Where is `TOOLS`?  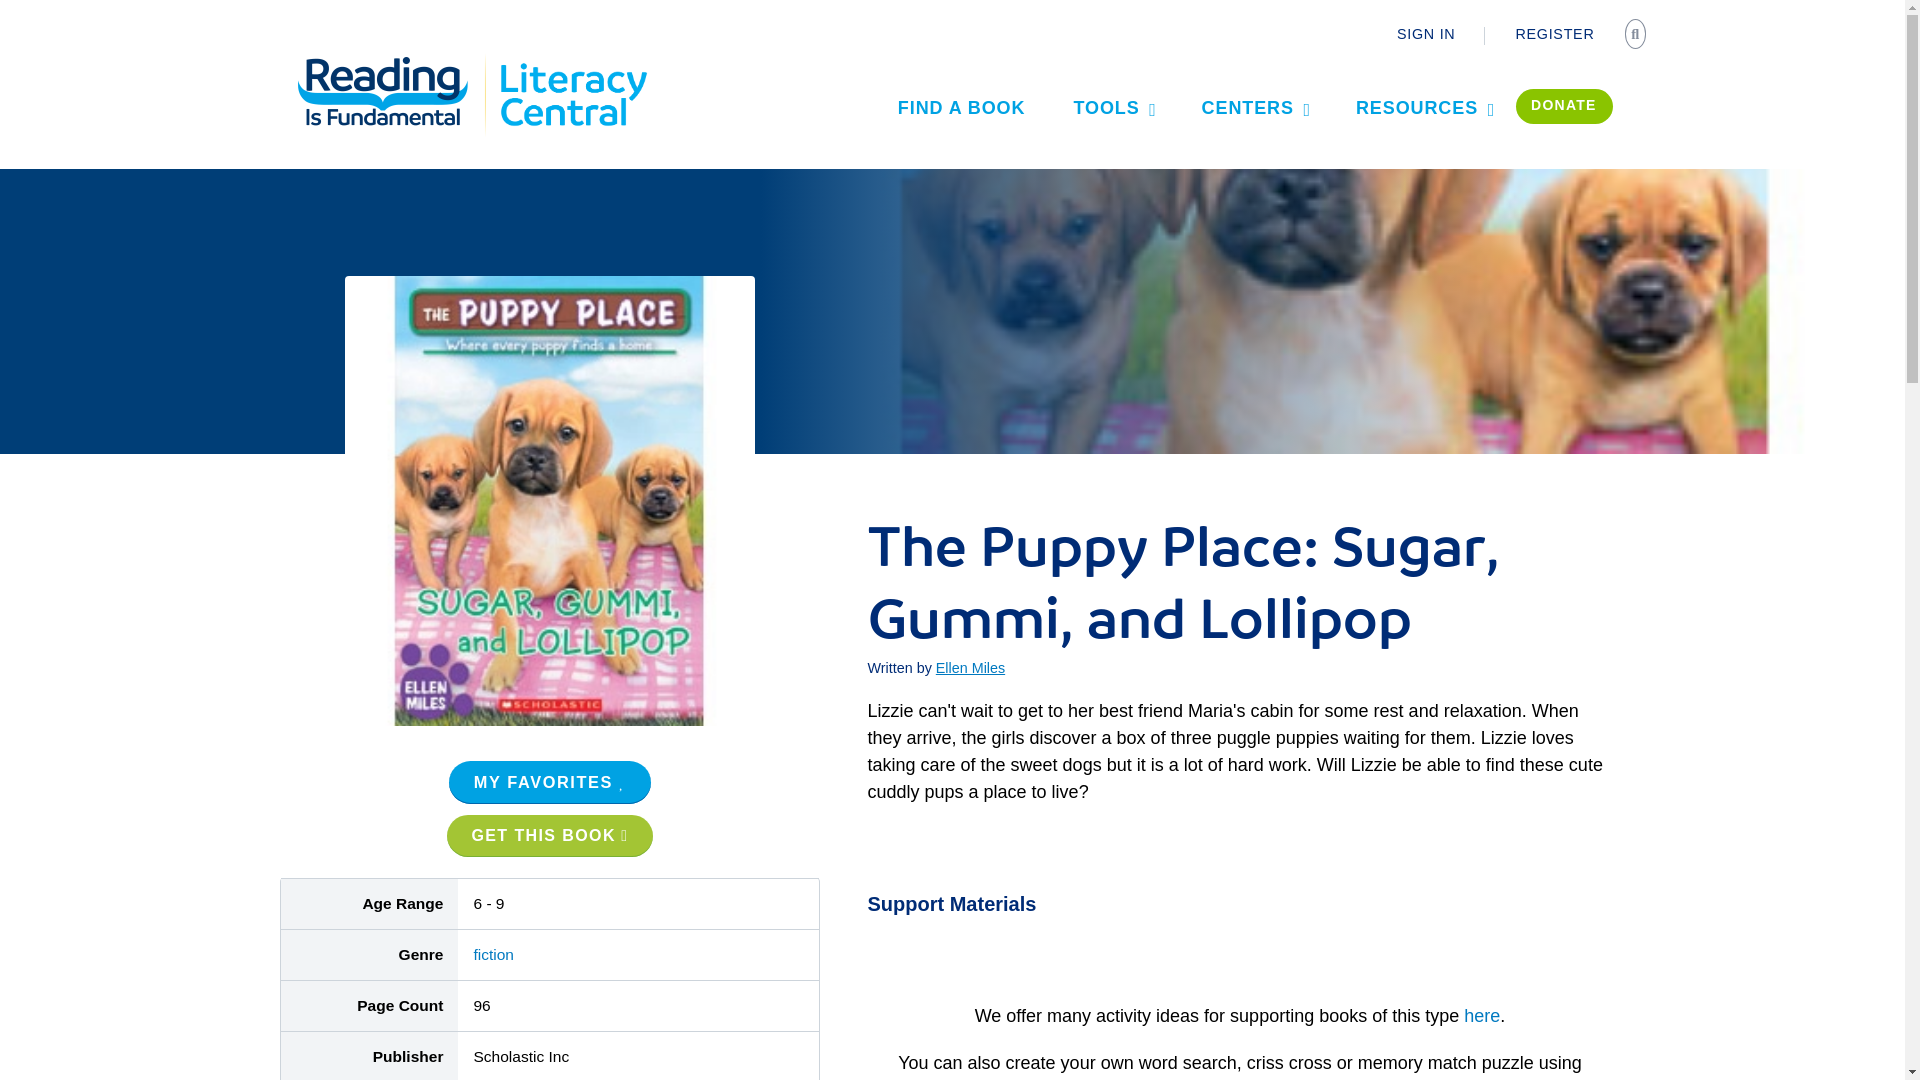 TOOLS is located at coordinates (1112, 107).